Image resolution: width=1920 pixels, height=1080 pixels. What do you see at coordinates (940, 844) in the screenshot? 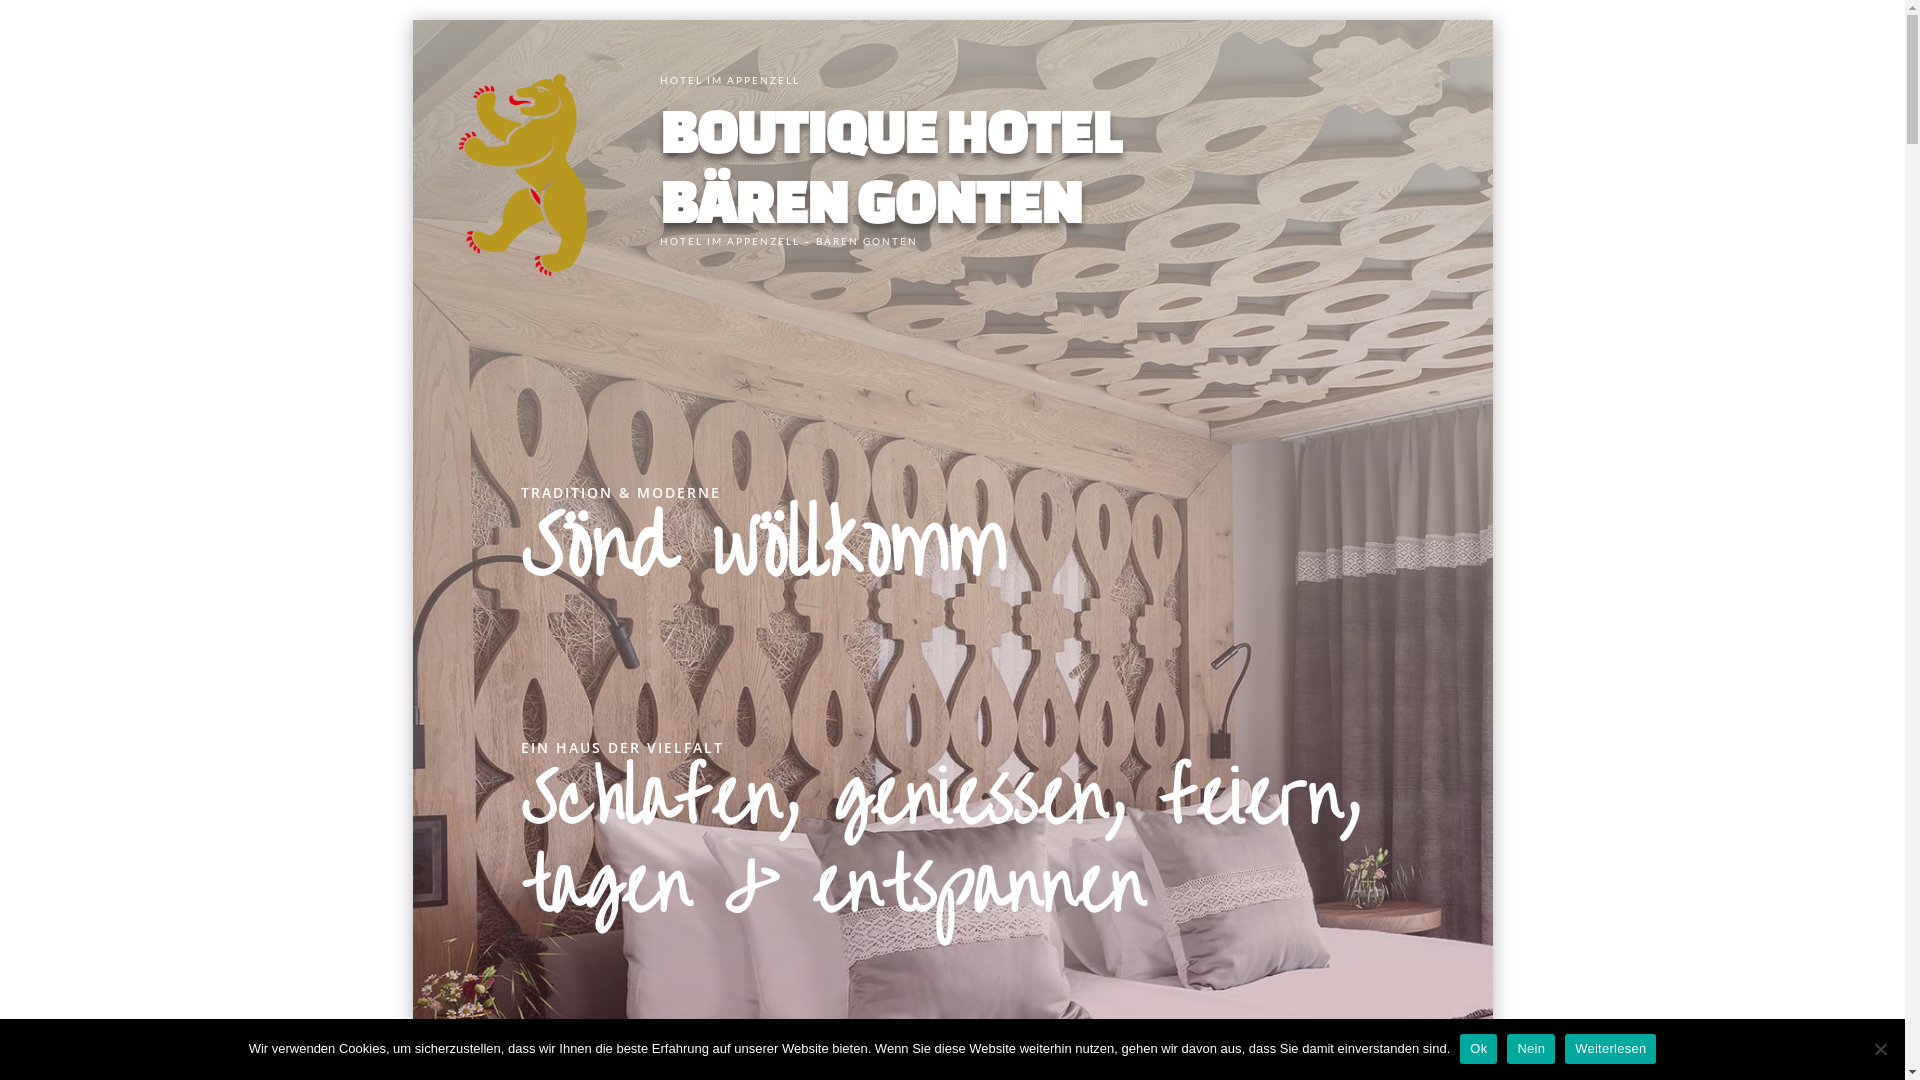
I see `Schlafen, geniessen, feiern, tagen & entspannen` at bounding box center [940, 844].